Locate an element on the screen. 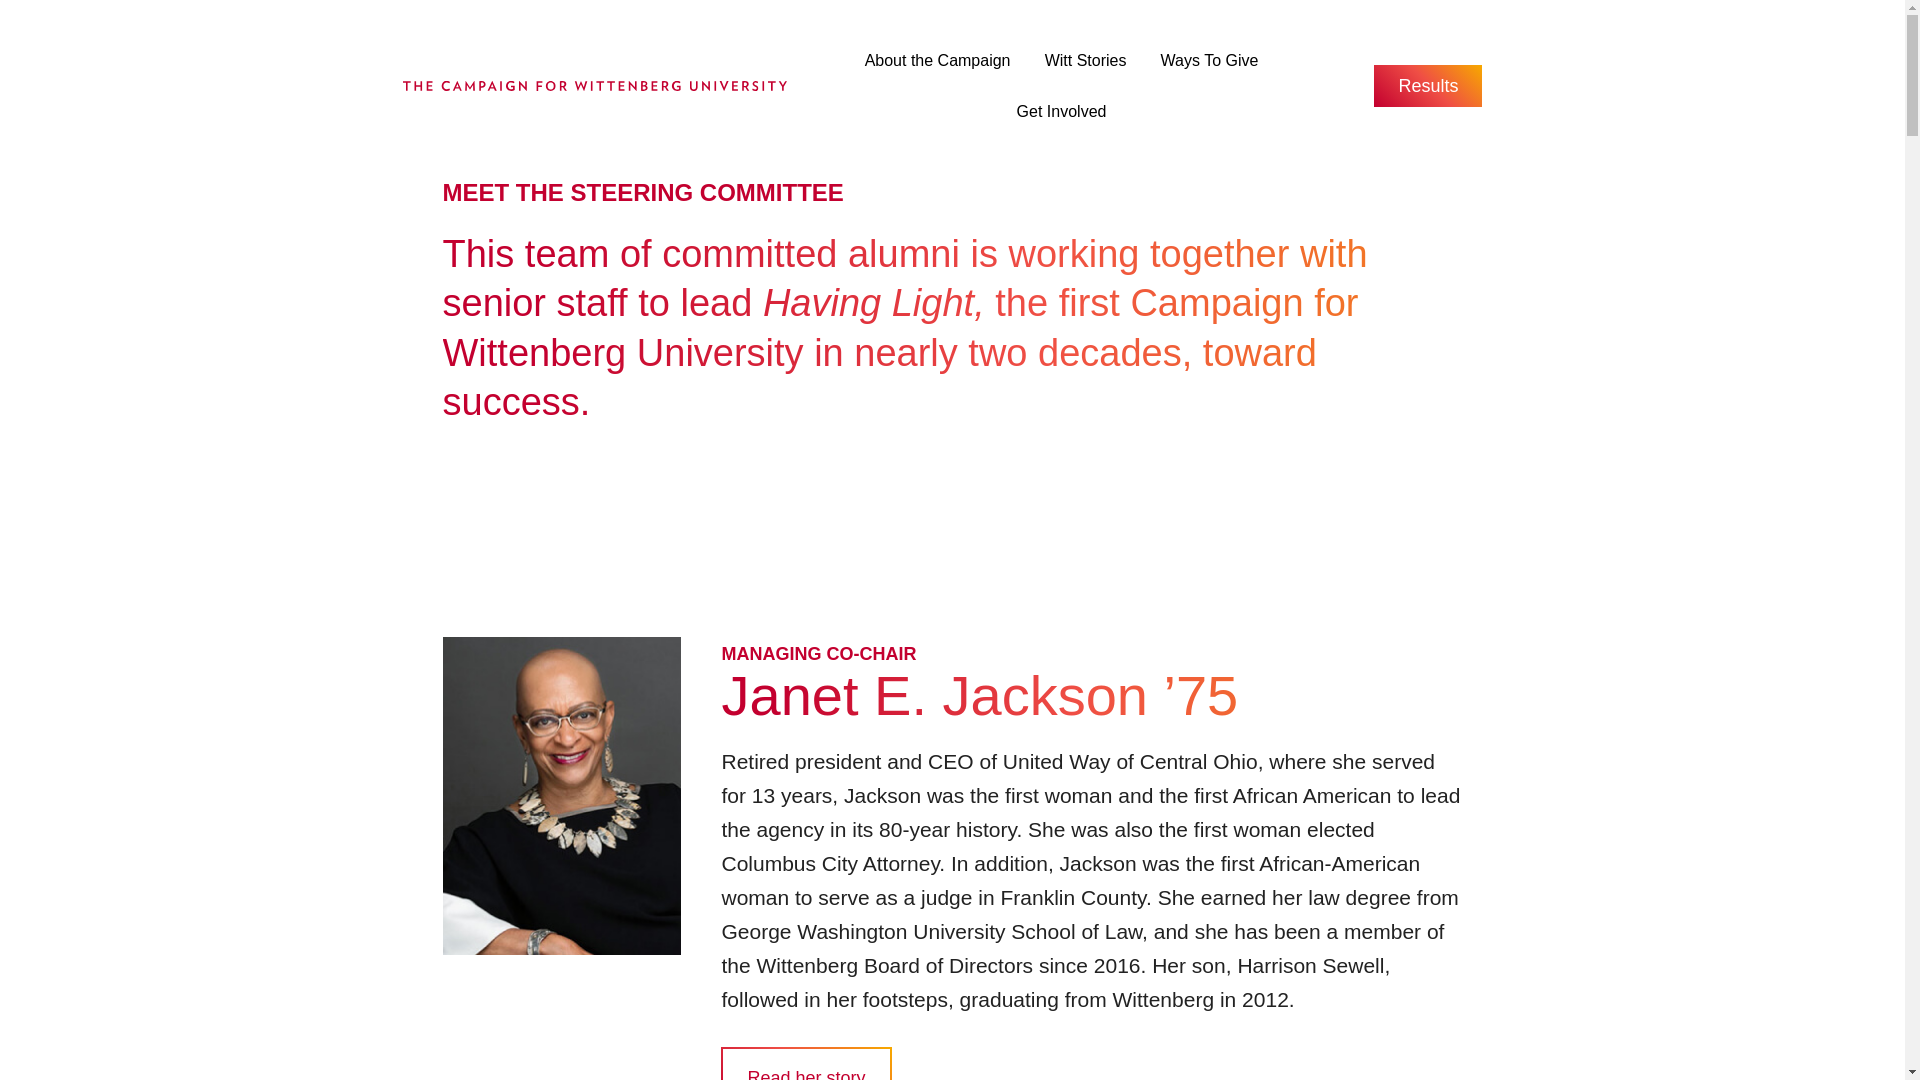 This screenshot has height=1080, width=1920. Get Involved is located at coordinates (1062, 118).